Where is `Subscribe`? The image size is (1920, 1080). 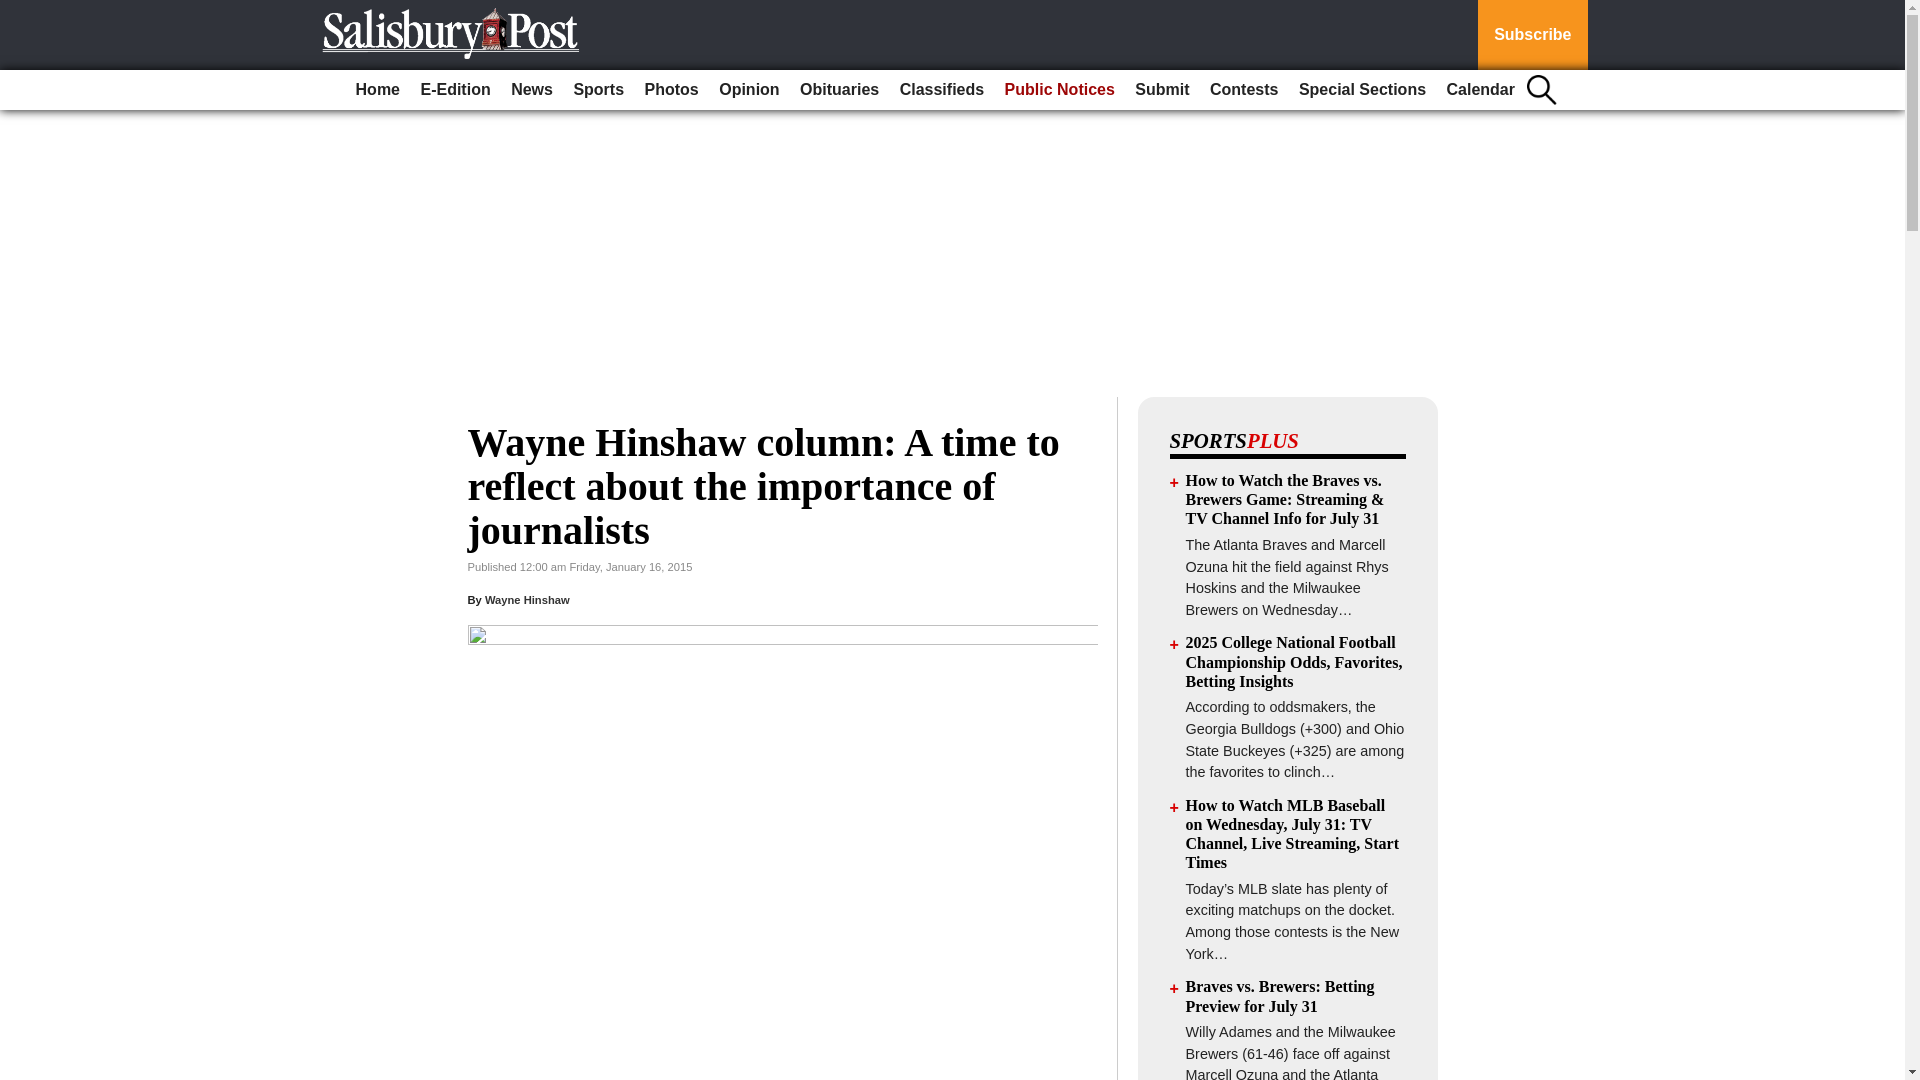
Subscribe is located at coordinates (1532, 35).